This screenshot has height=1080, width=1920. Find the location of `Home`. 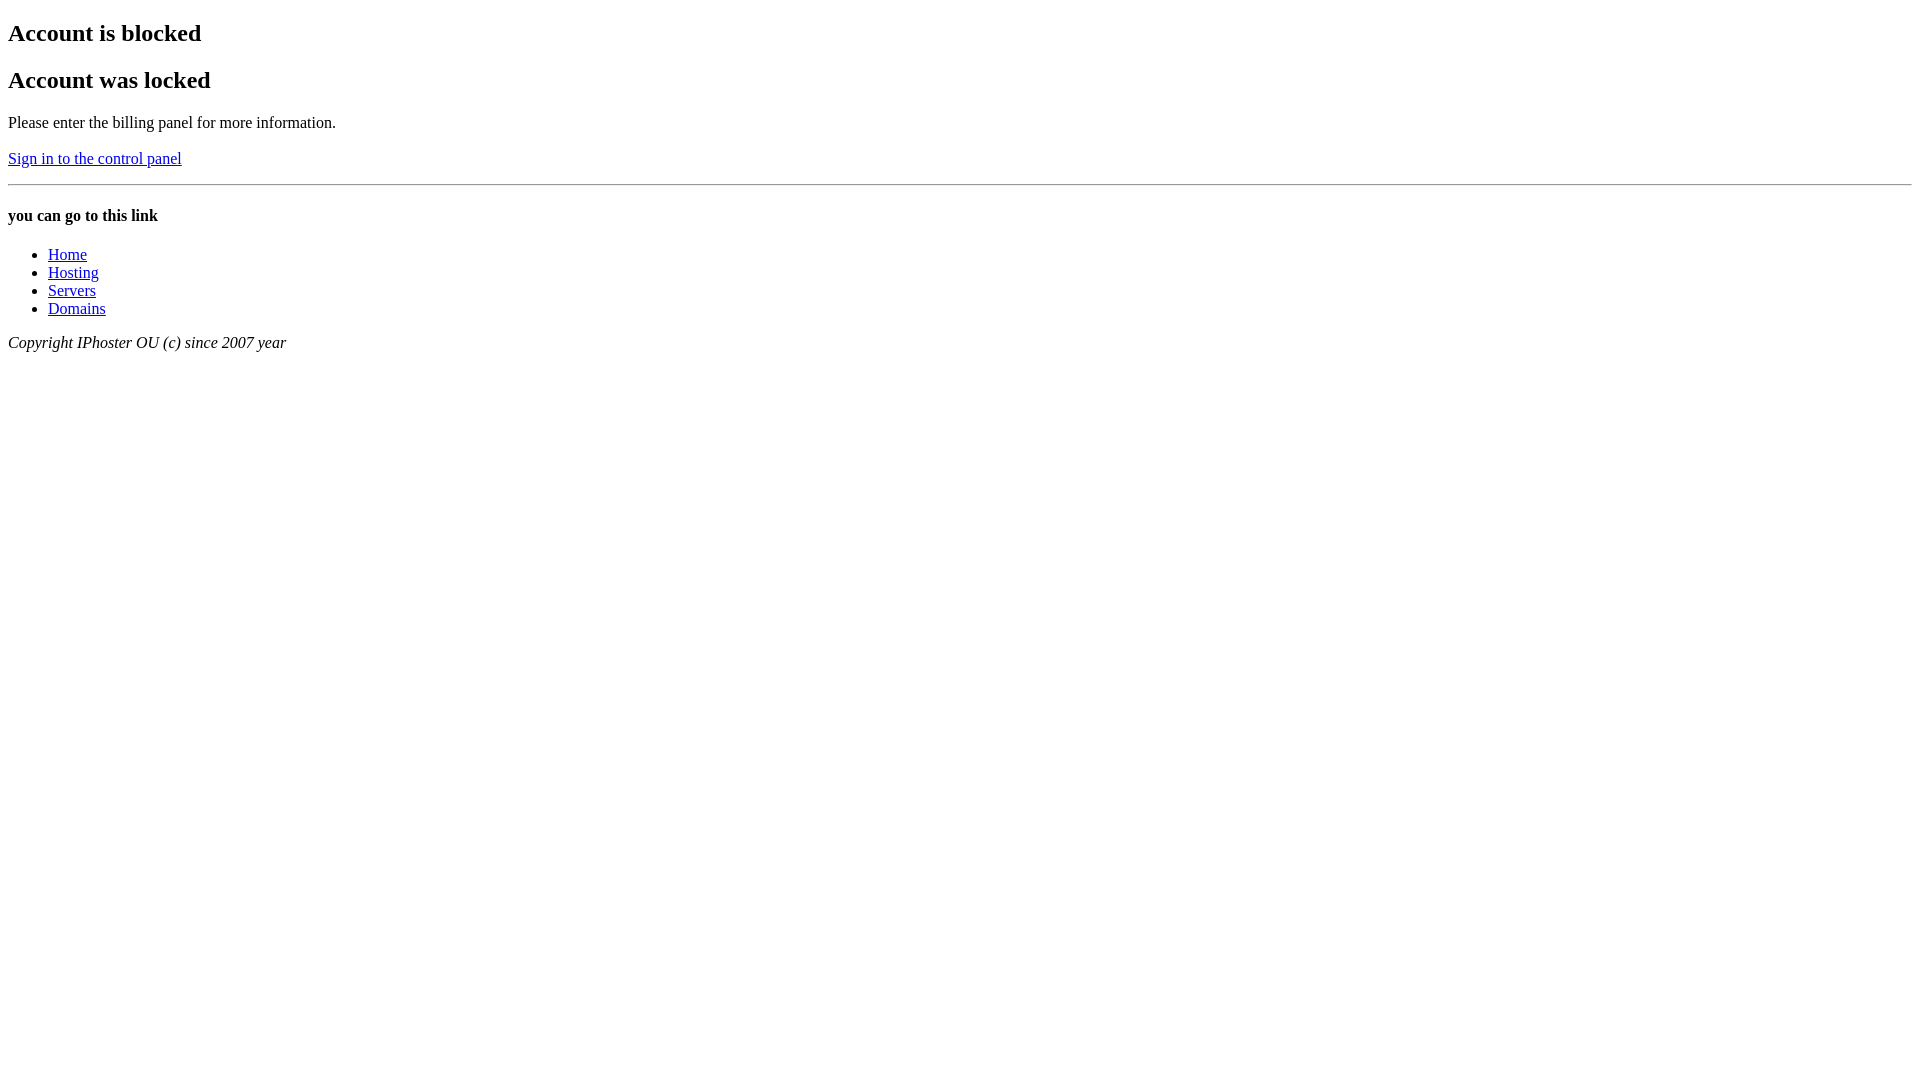

Home is located at coordinates (68, 254).